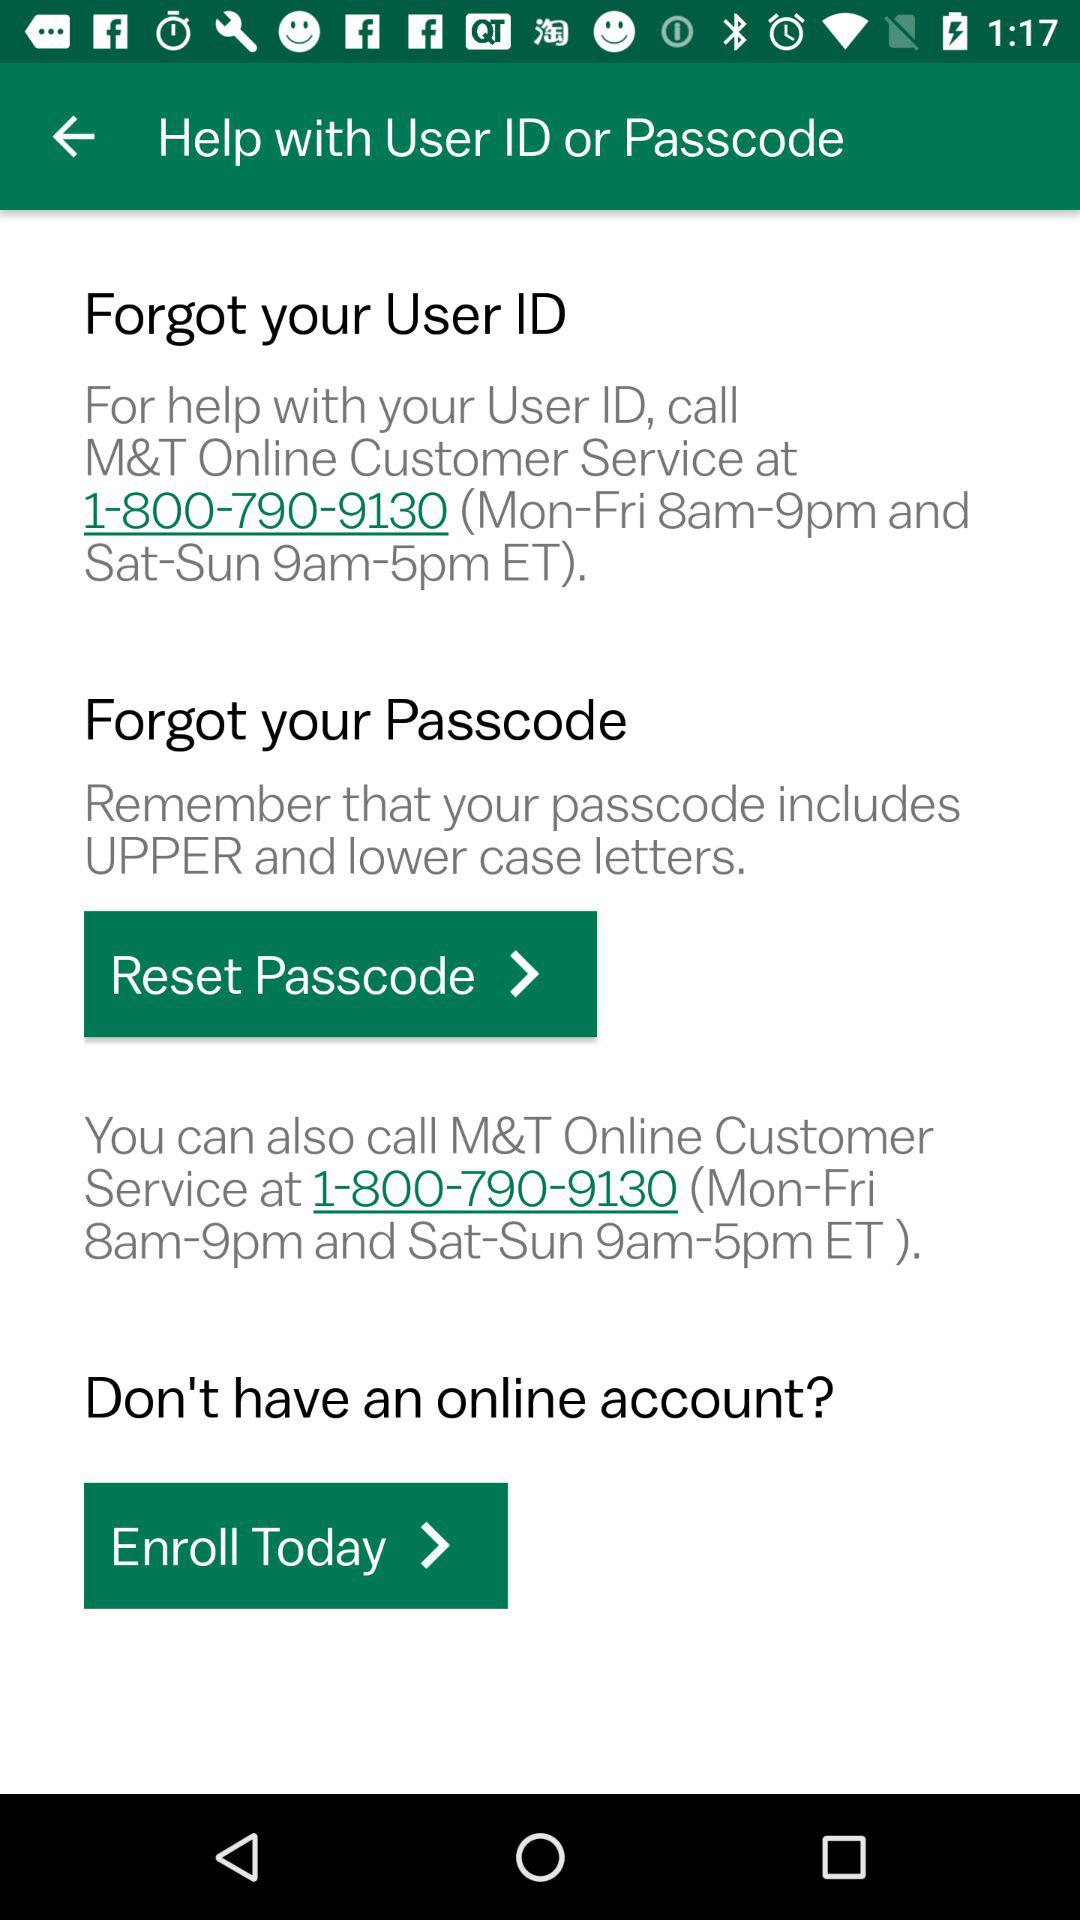  Describe the element at coordinates (340, 974) in the screenshot. I see `launch the item above you can also icon` at that location.